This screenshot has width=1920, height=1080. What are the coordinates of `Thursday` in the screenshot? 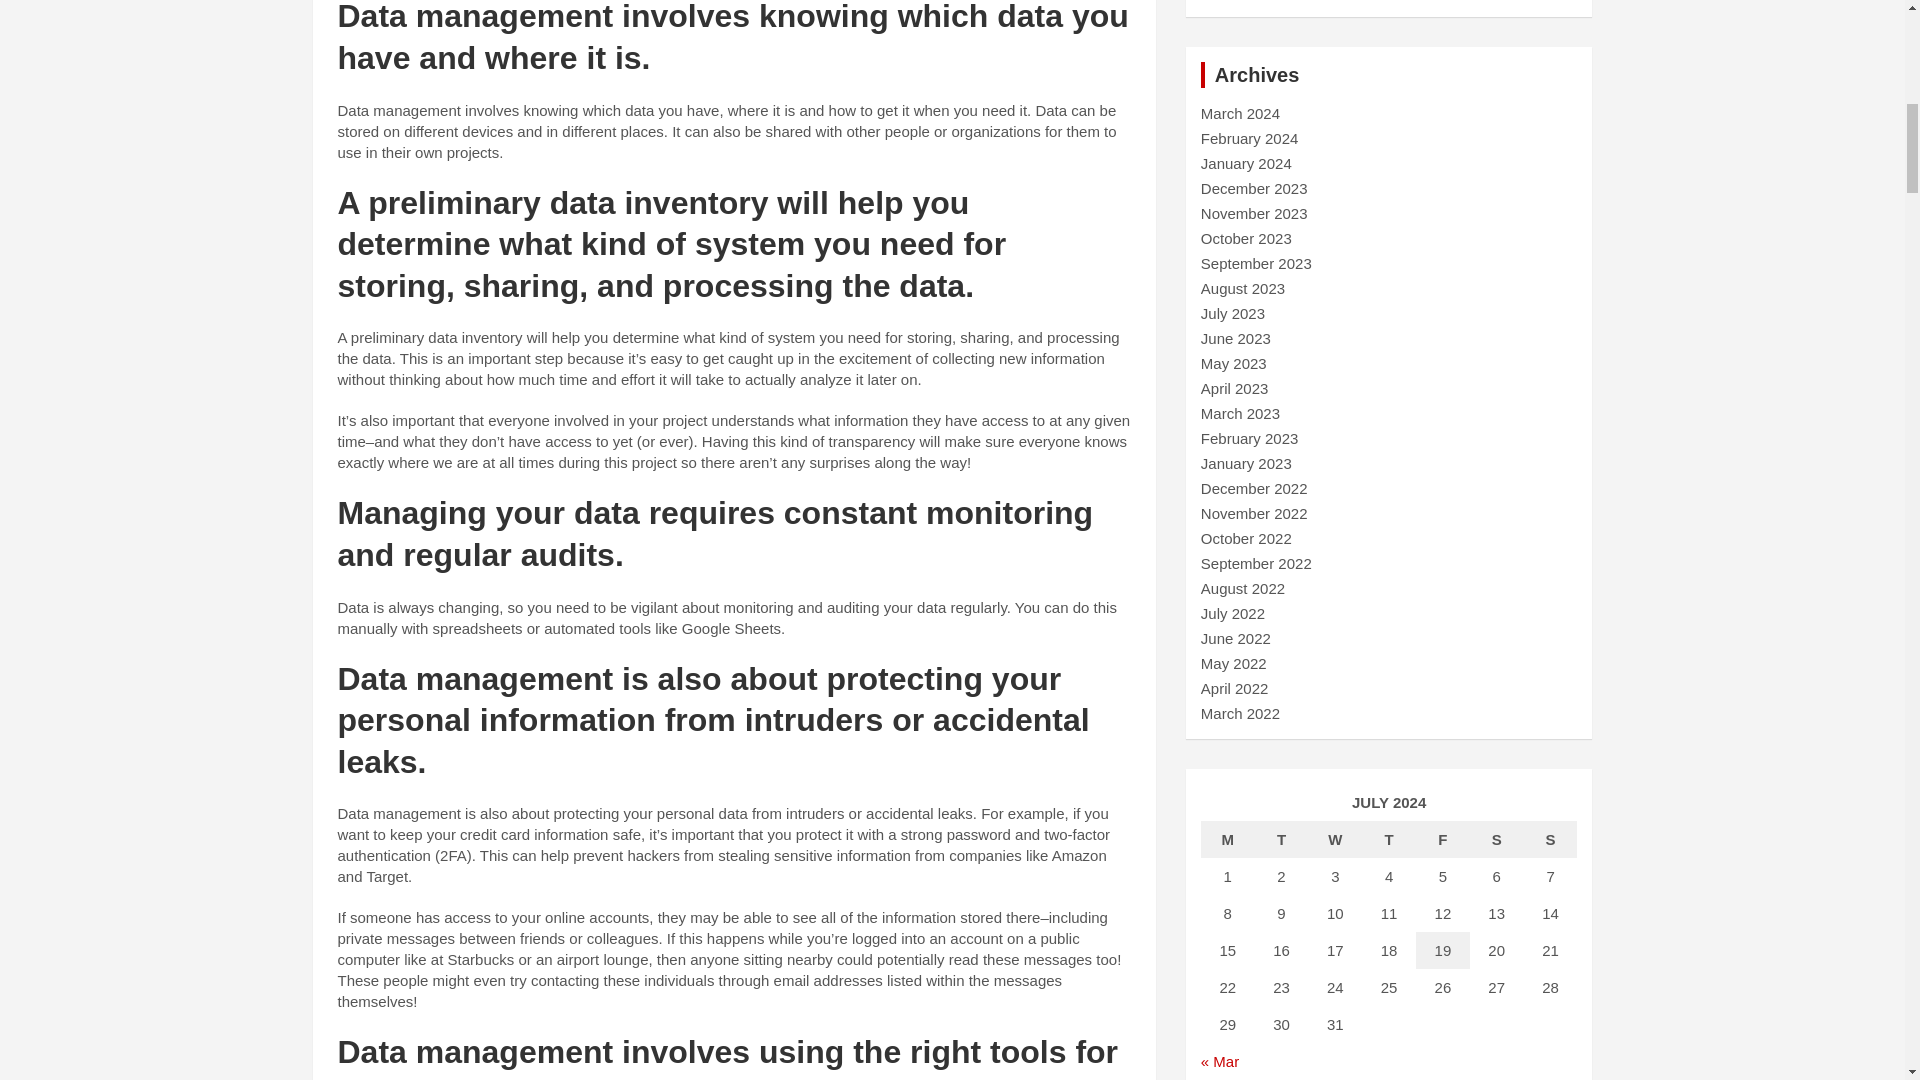 It's located at (1388, 838).